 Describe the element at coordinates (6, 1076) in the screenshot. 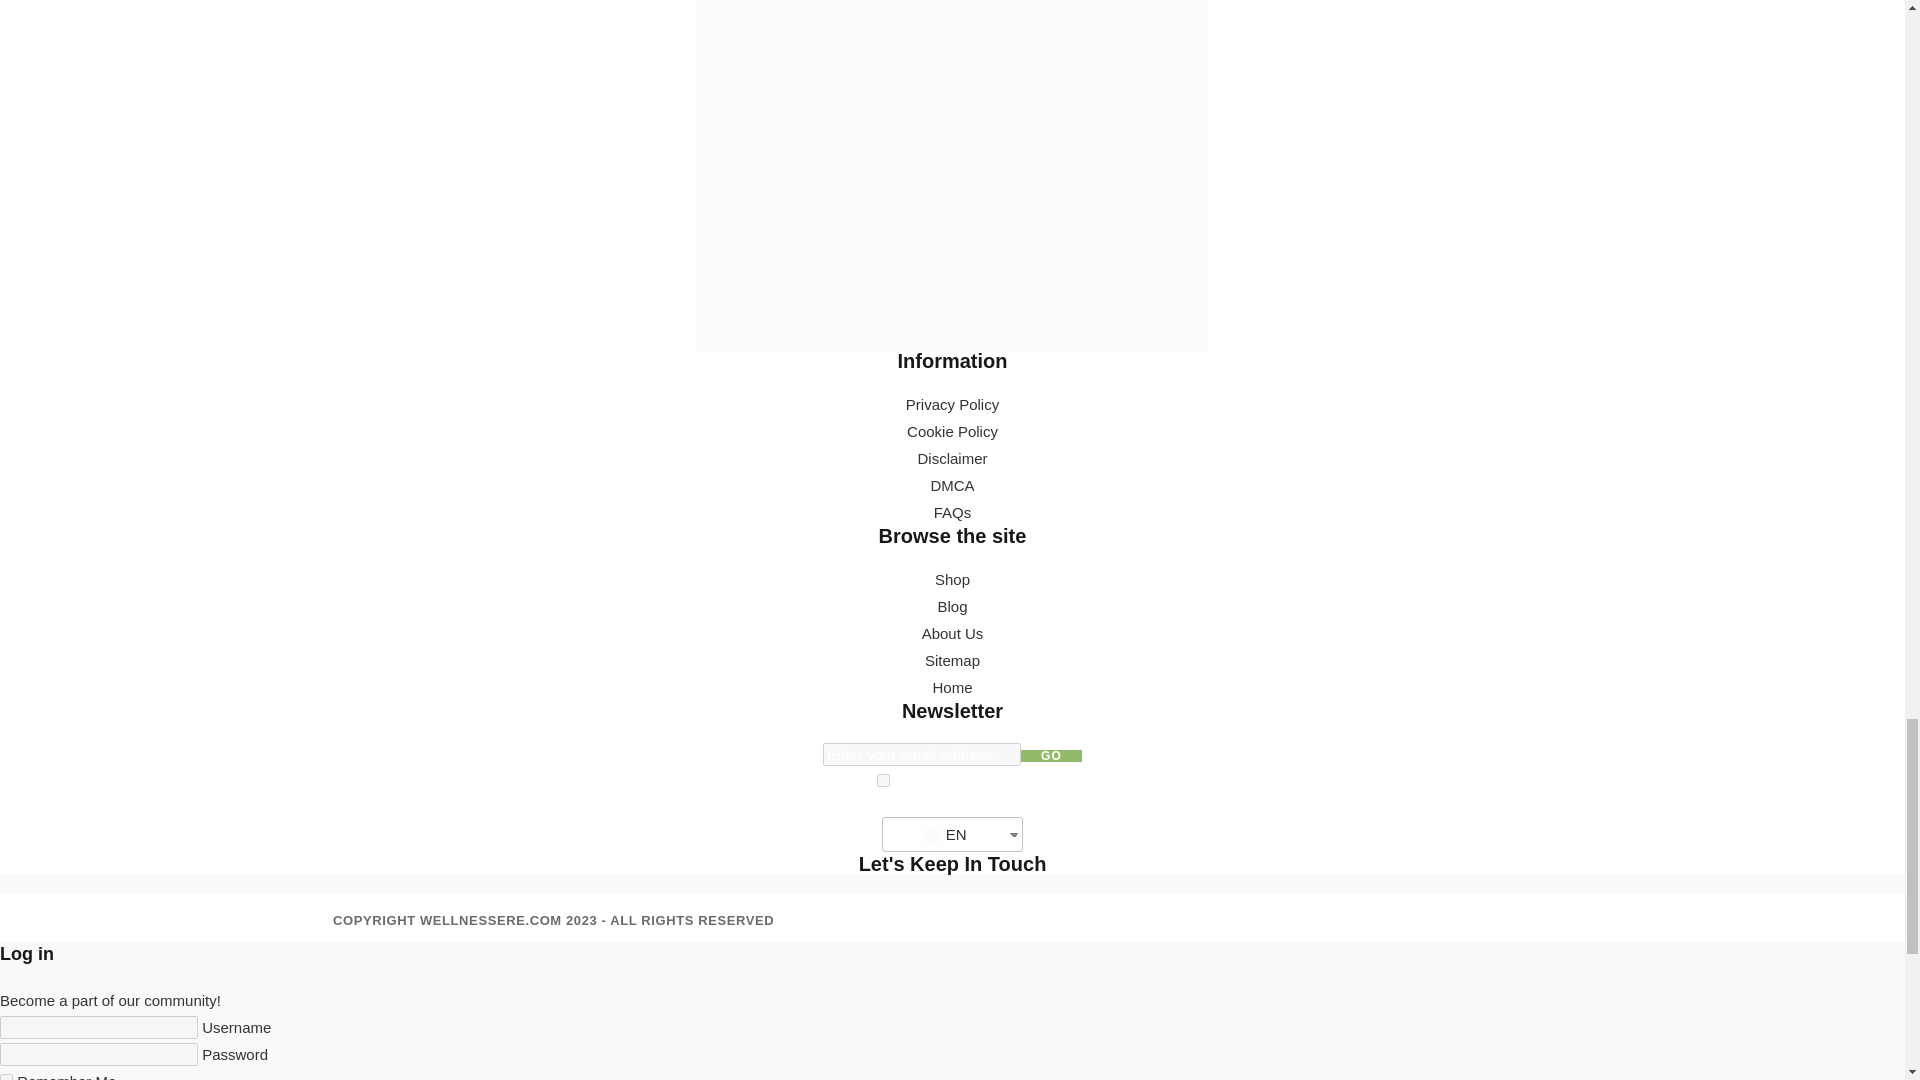

I see `forever` at that location.